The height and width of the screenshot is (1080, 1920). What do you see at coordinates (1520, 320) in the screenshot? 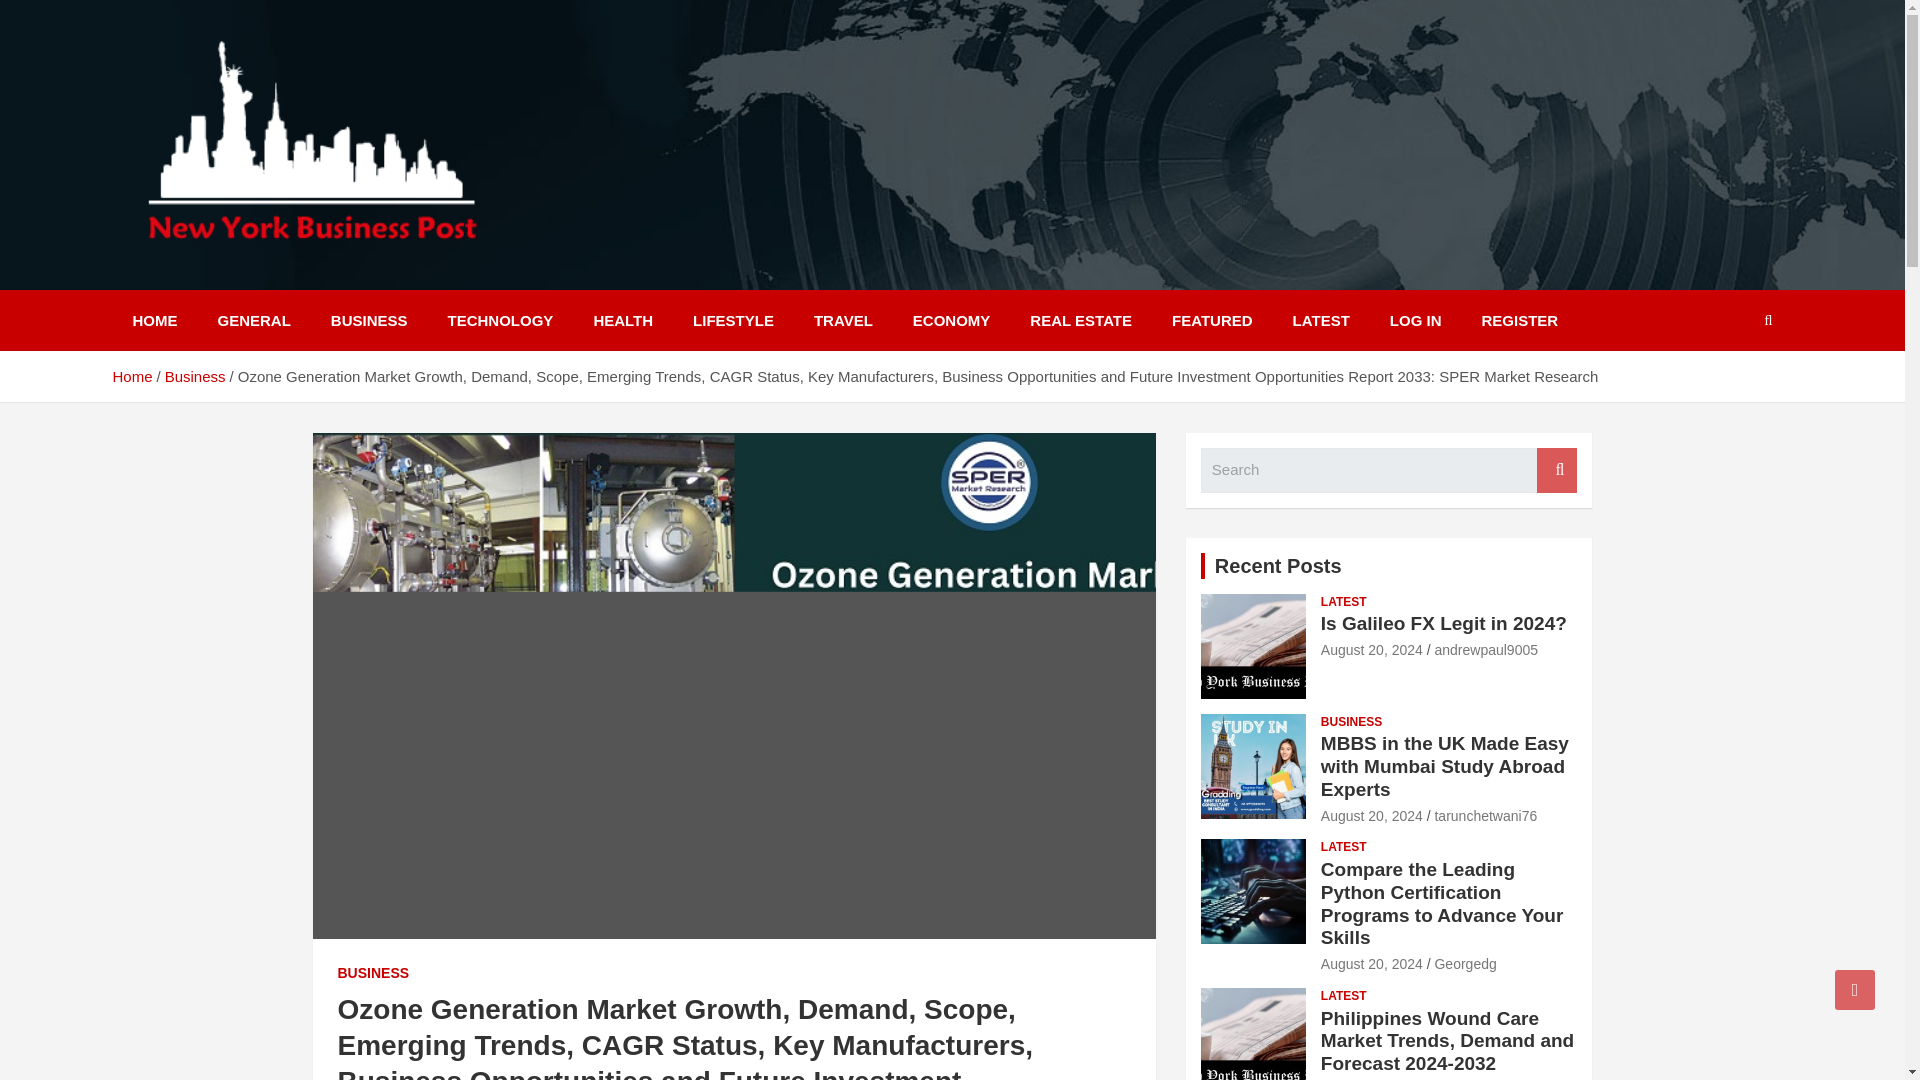
I see `REGISTER` at bounding box center [1520, 320].